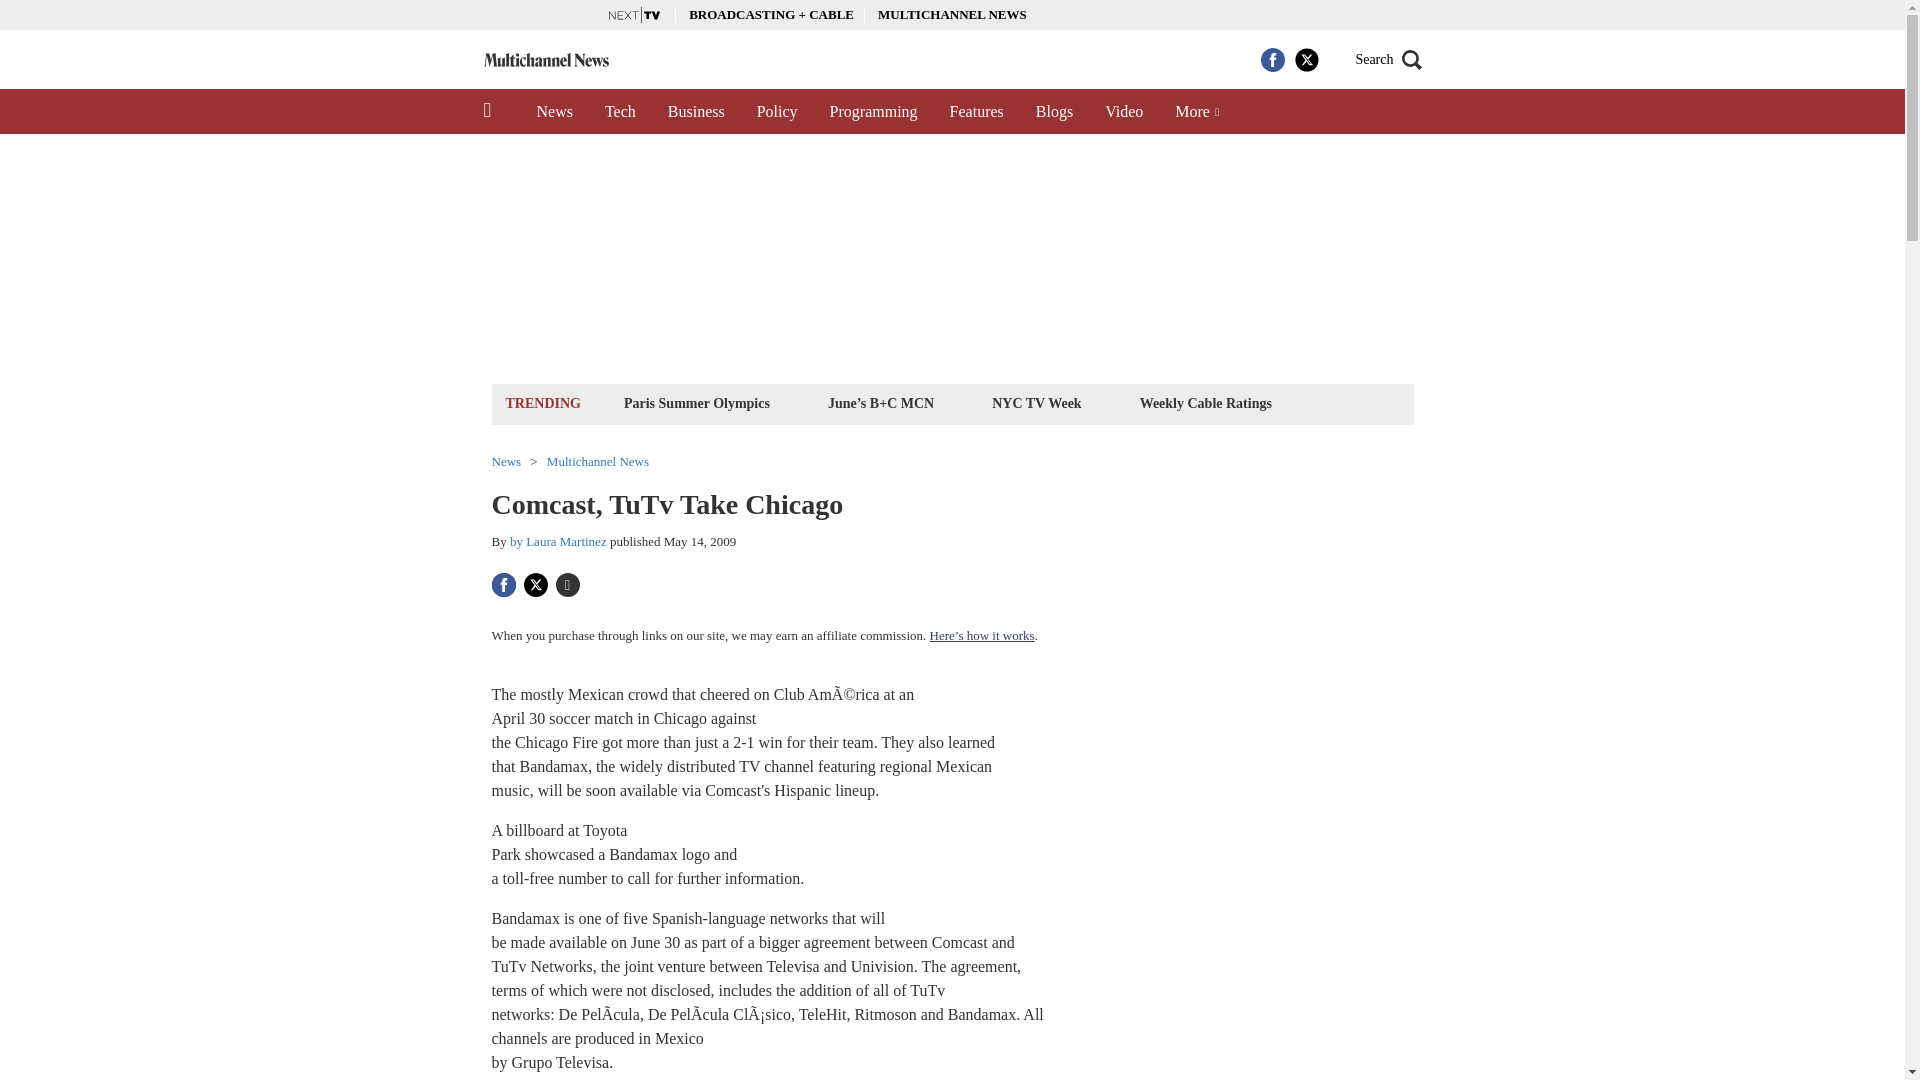 This screenshot has width=1920, height=1080. What do you see at coordinates (696, 402) in the screenshot?
I see `Paris Summer Olympics` at bounding box center [696, 402].